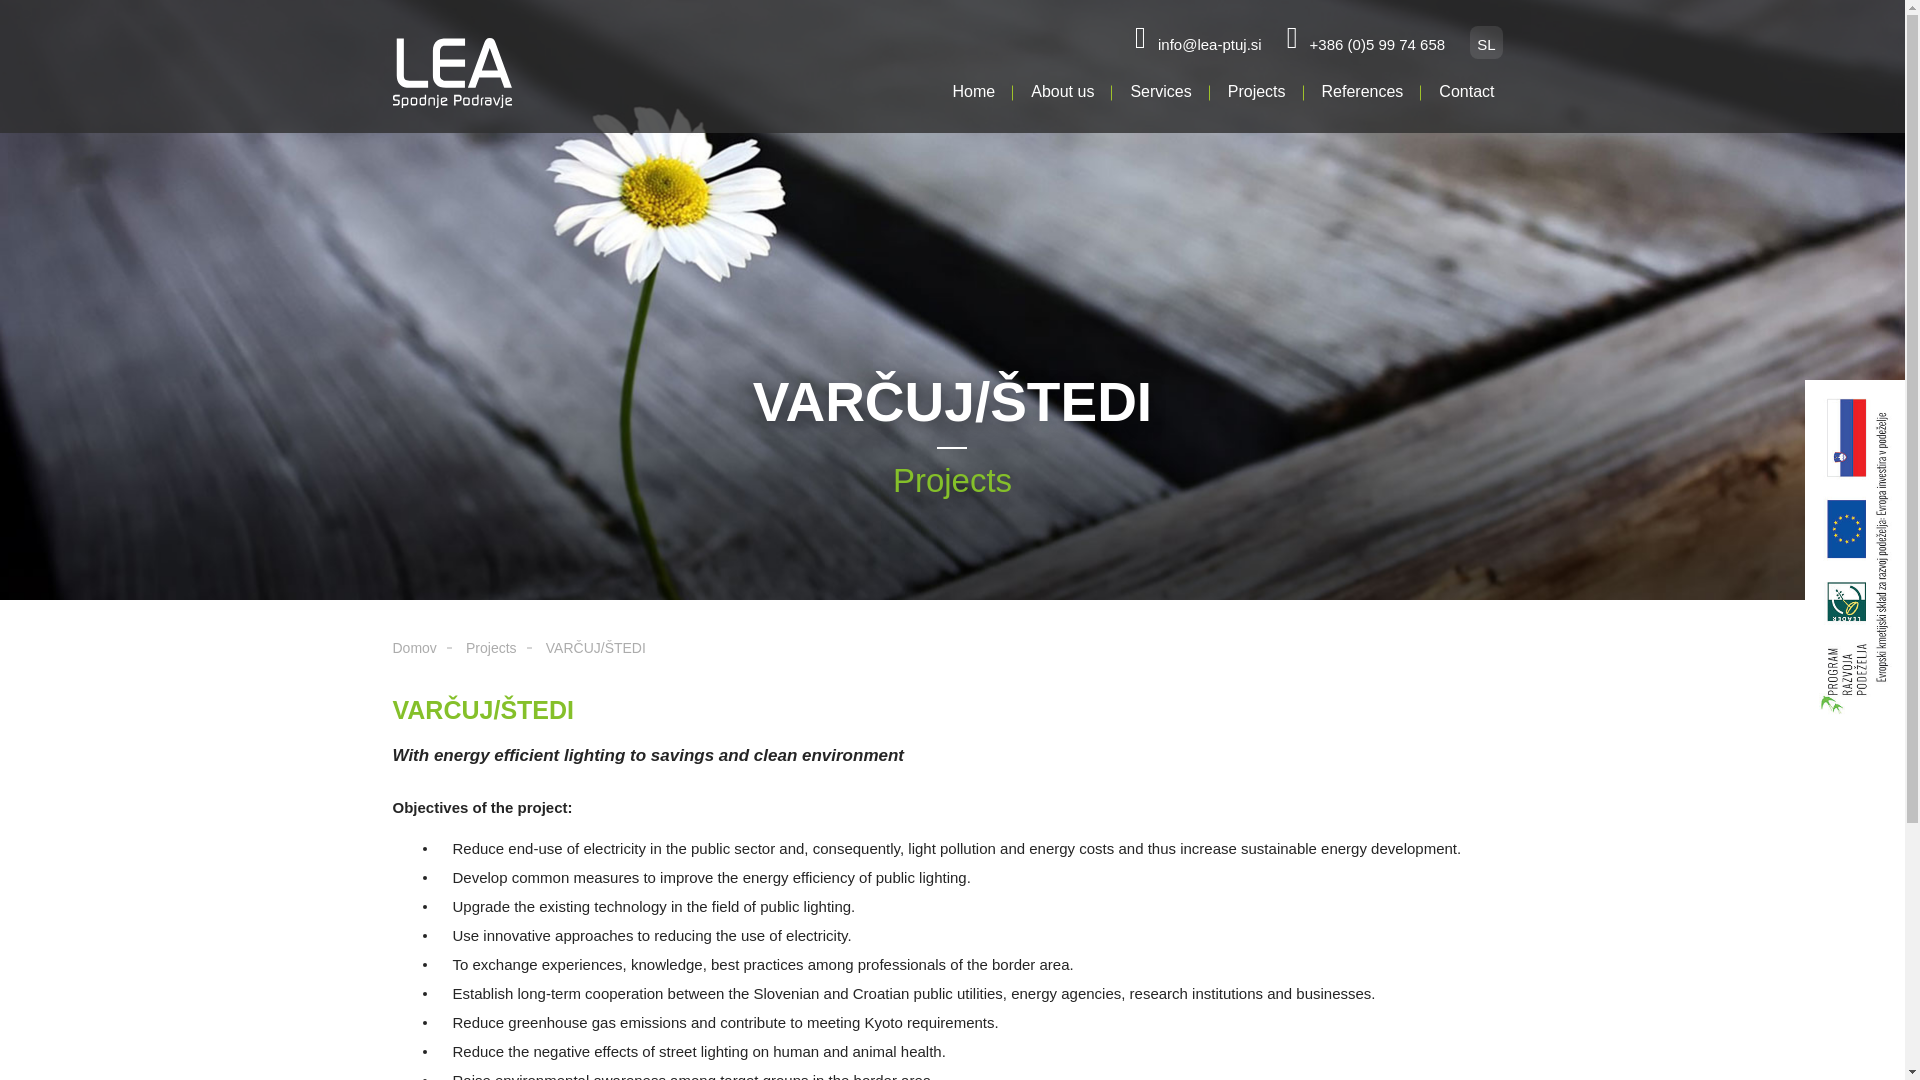 Image resolution: width=1920 pixels, height=1080 pixels. I want to click on CEESEU, so click(932, 835).